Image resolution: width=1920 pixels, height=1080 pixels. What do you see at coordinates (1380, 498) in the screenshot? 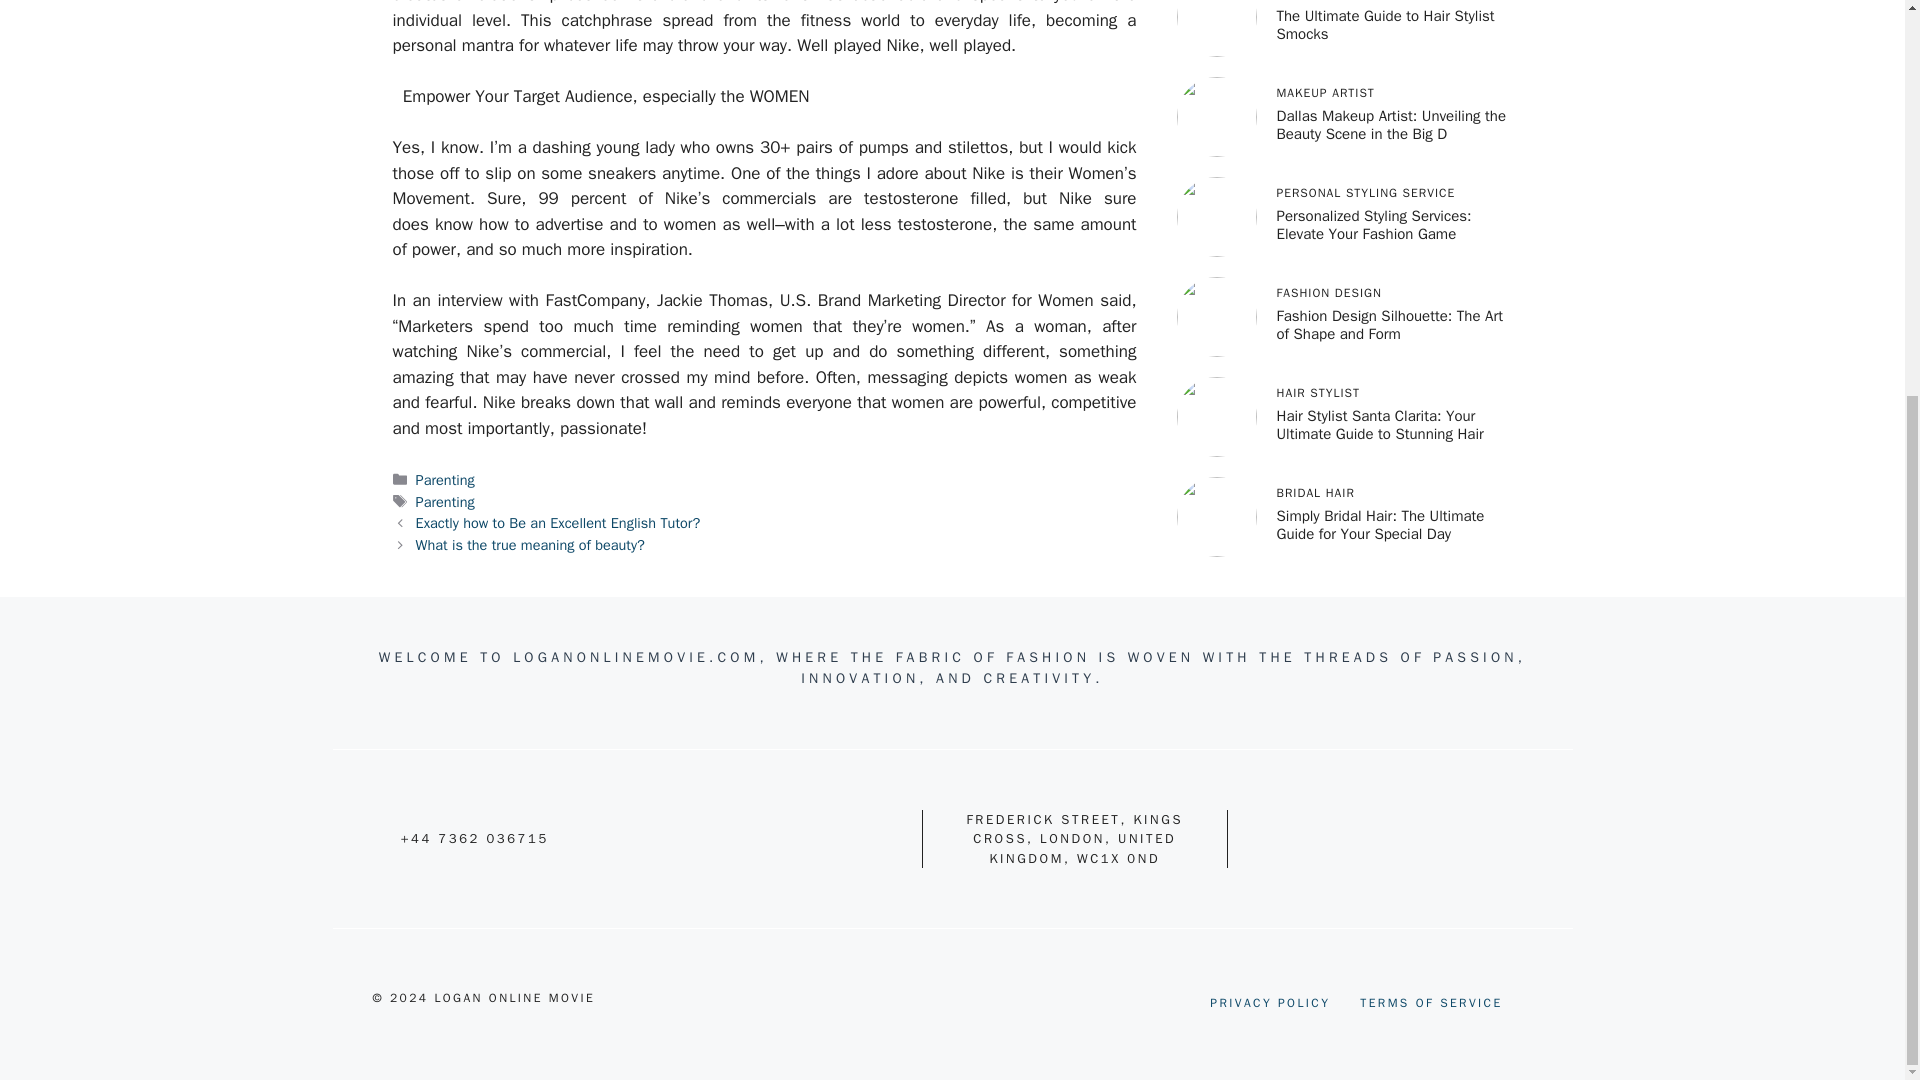
I see `Simply Bridal Hair: The Ultimate Guide for Your Special Day` at bounding box center [1380, 498].